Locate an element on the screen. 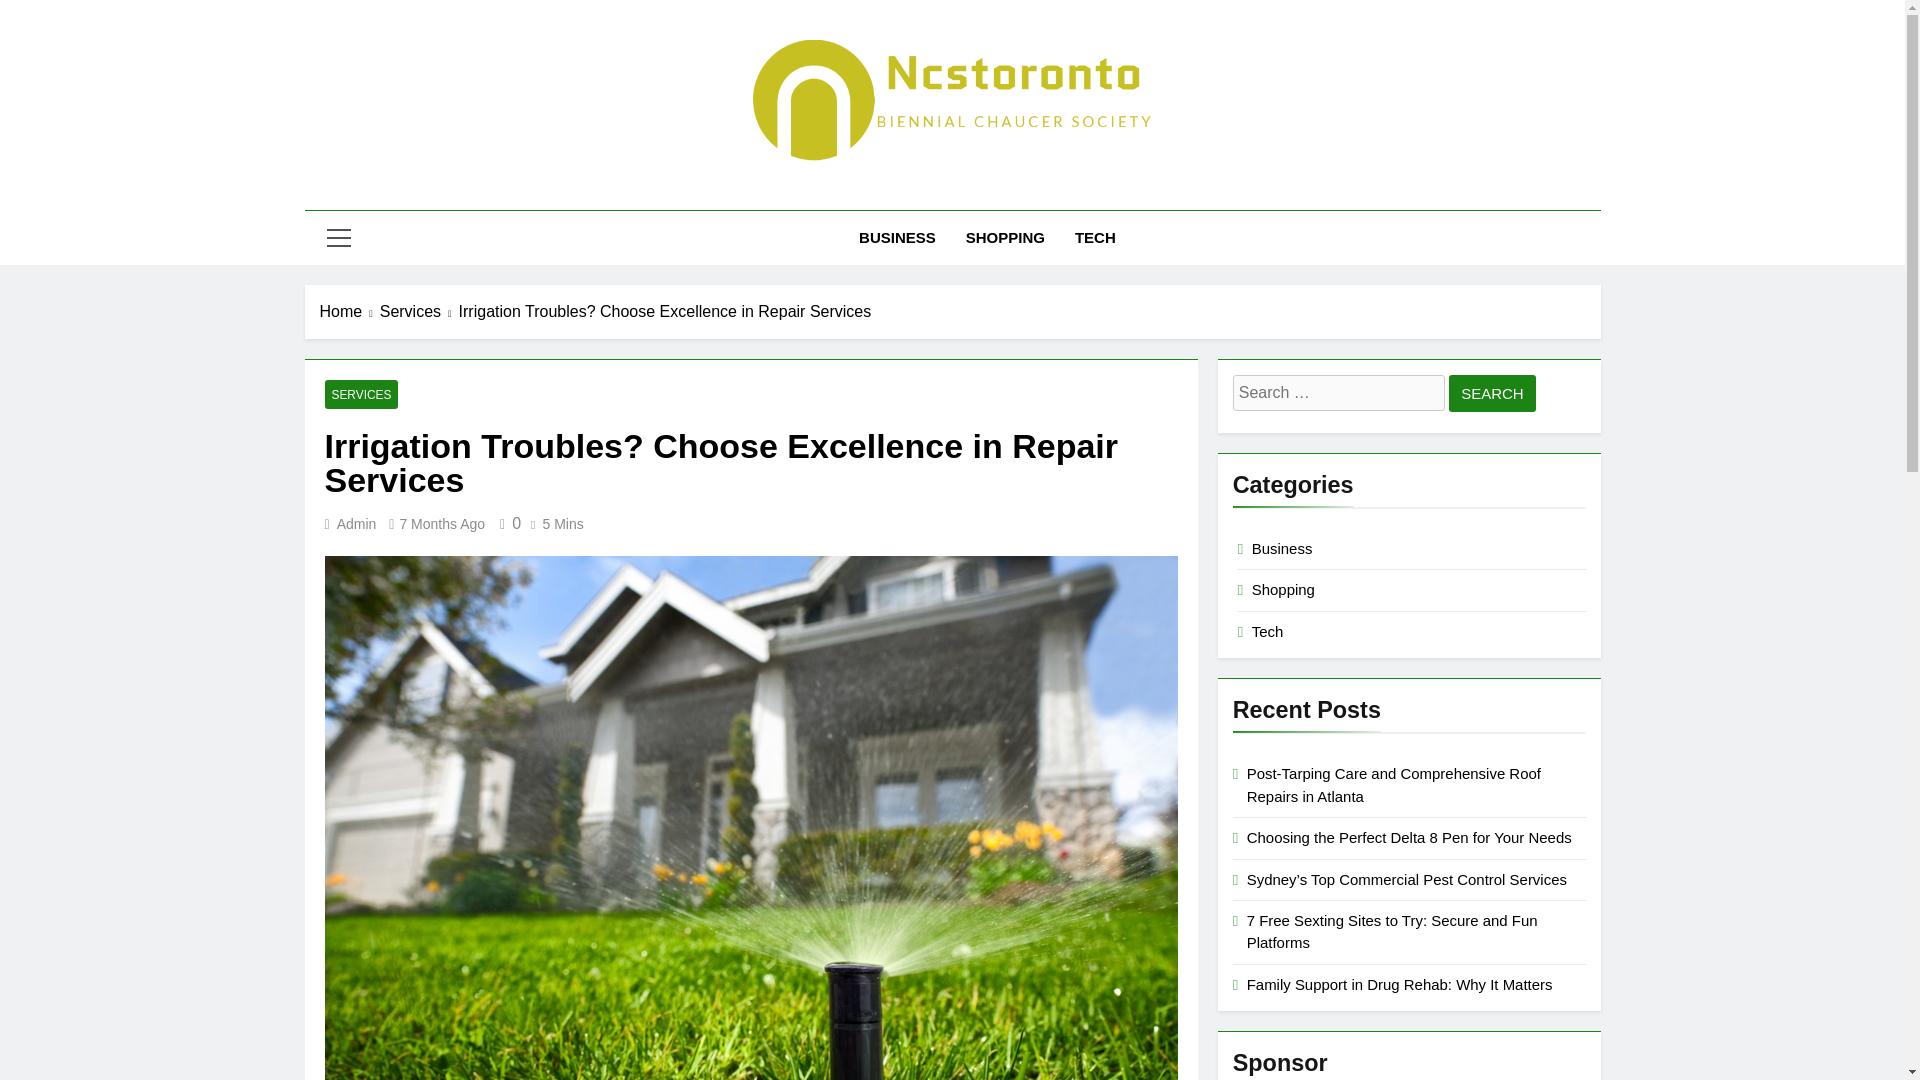 The image size is (1920, 1080). Tech is located at coordinates (1268, 632).